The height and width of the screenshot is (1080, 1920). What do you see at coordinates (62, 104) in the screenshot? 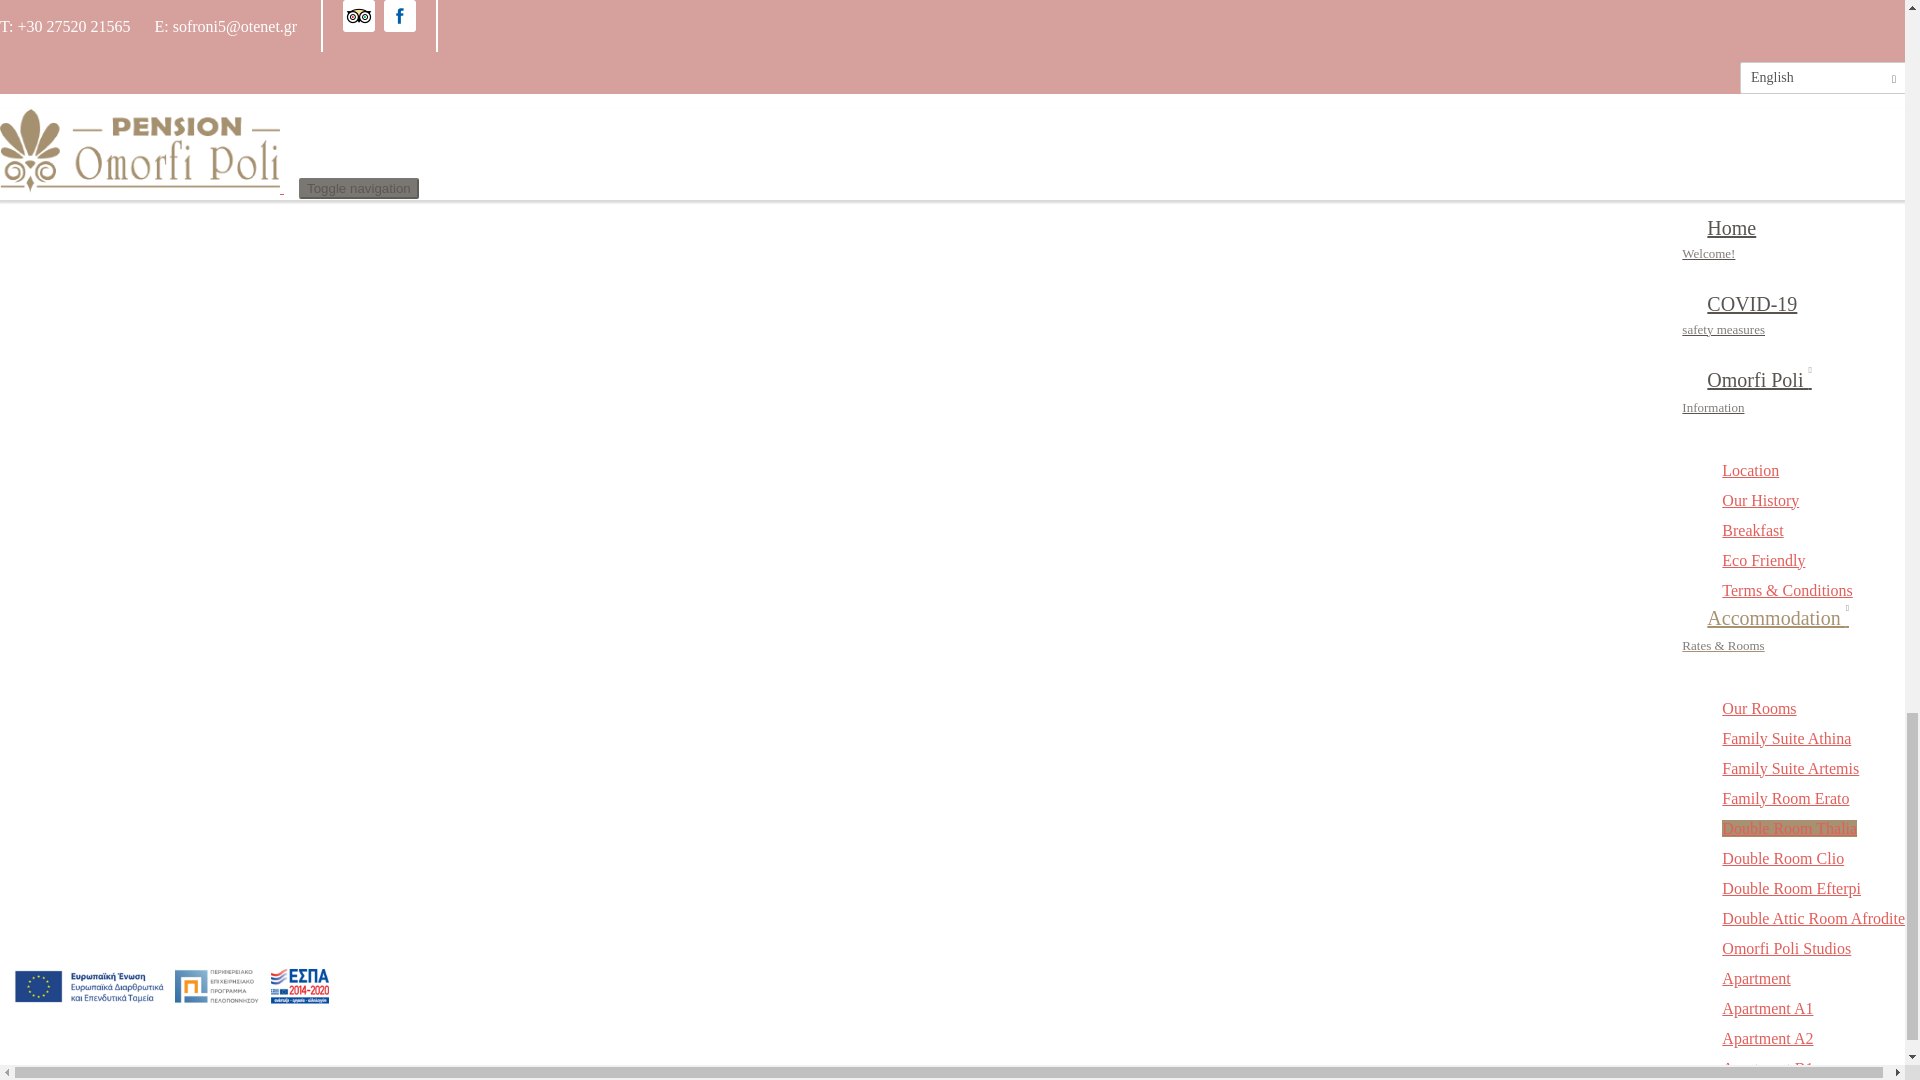
I see `Welcome!` at bounding box center [62, 104].